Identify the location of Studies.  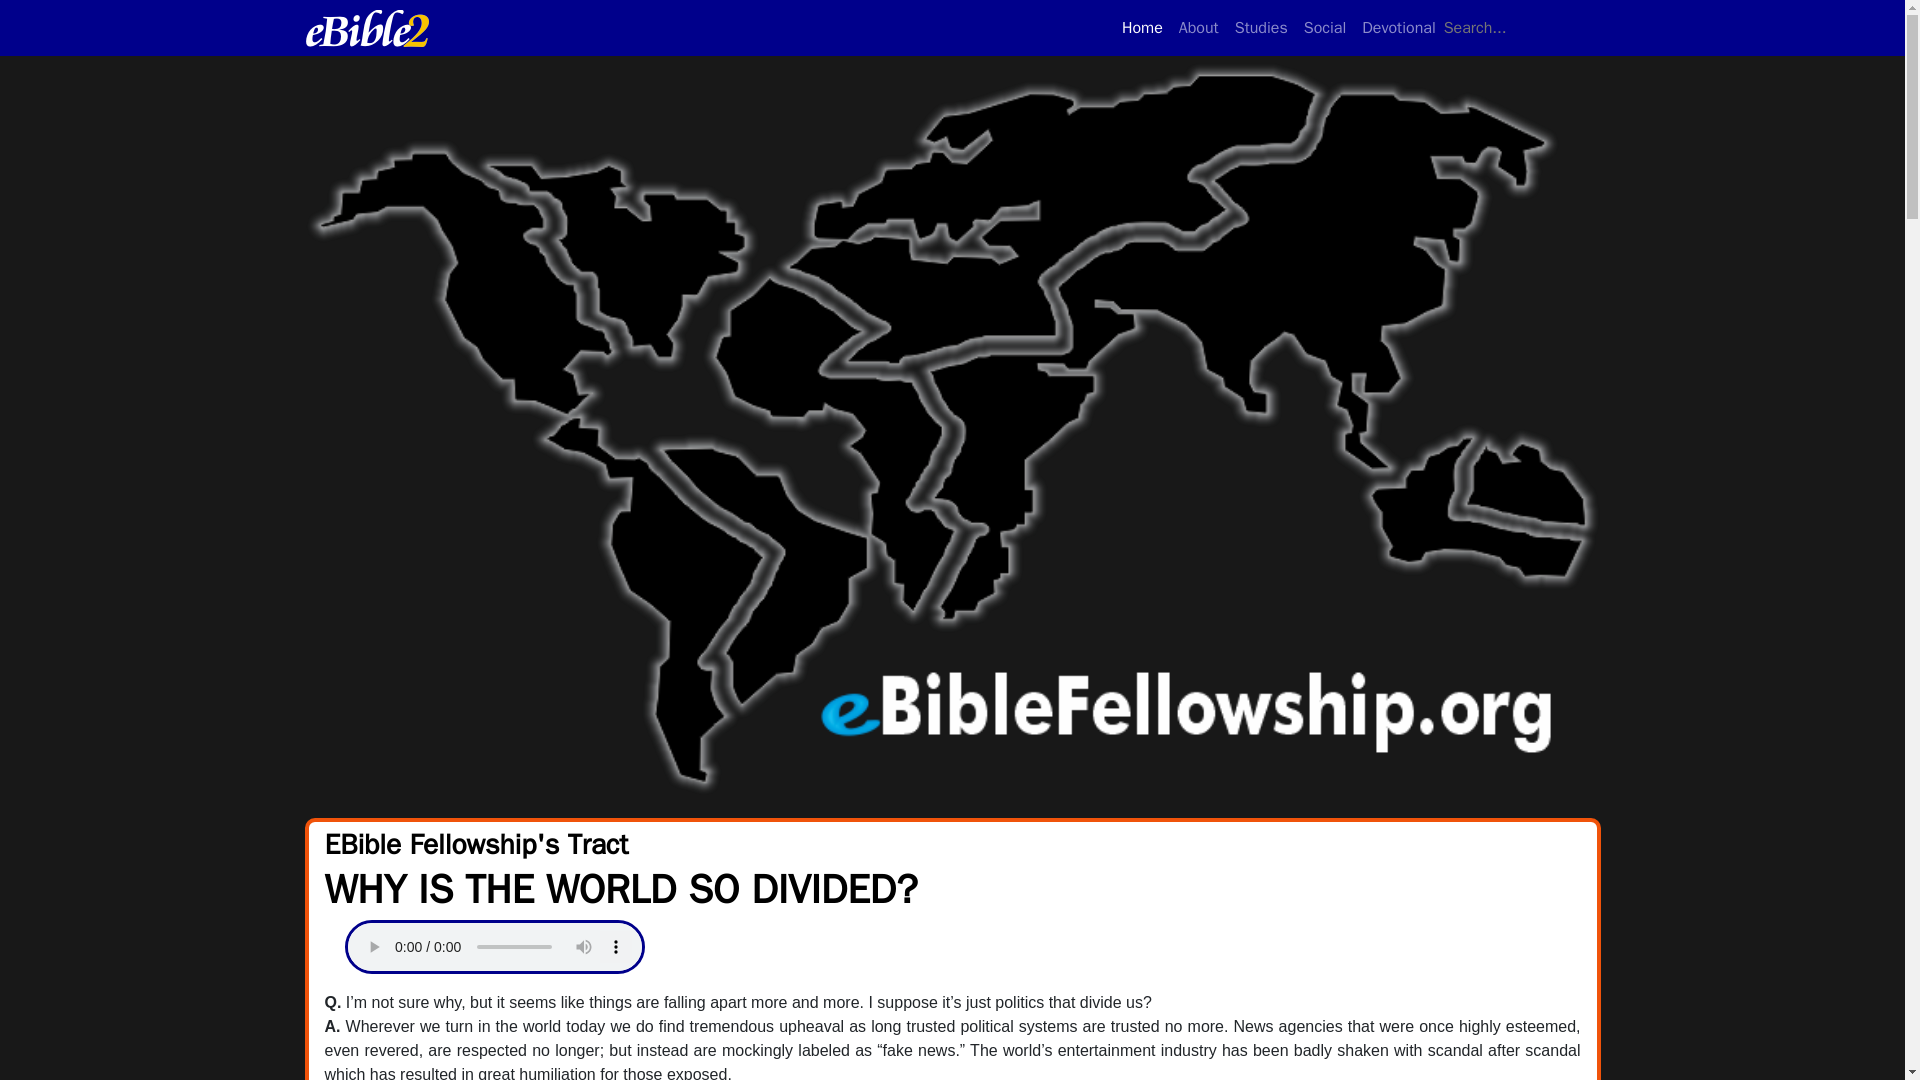
(1261, 27).